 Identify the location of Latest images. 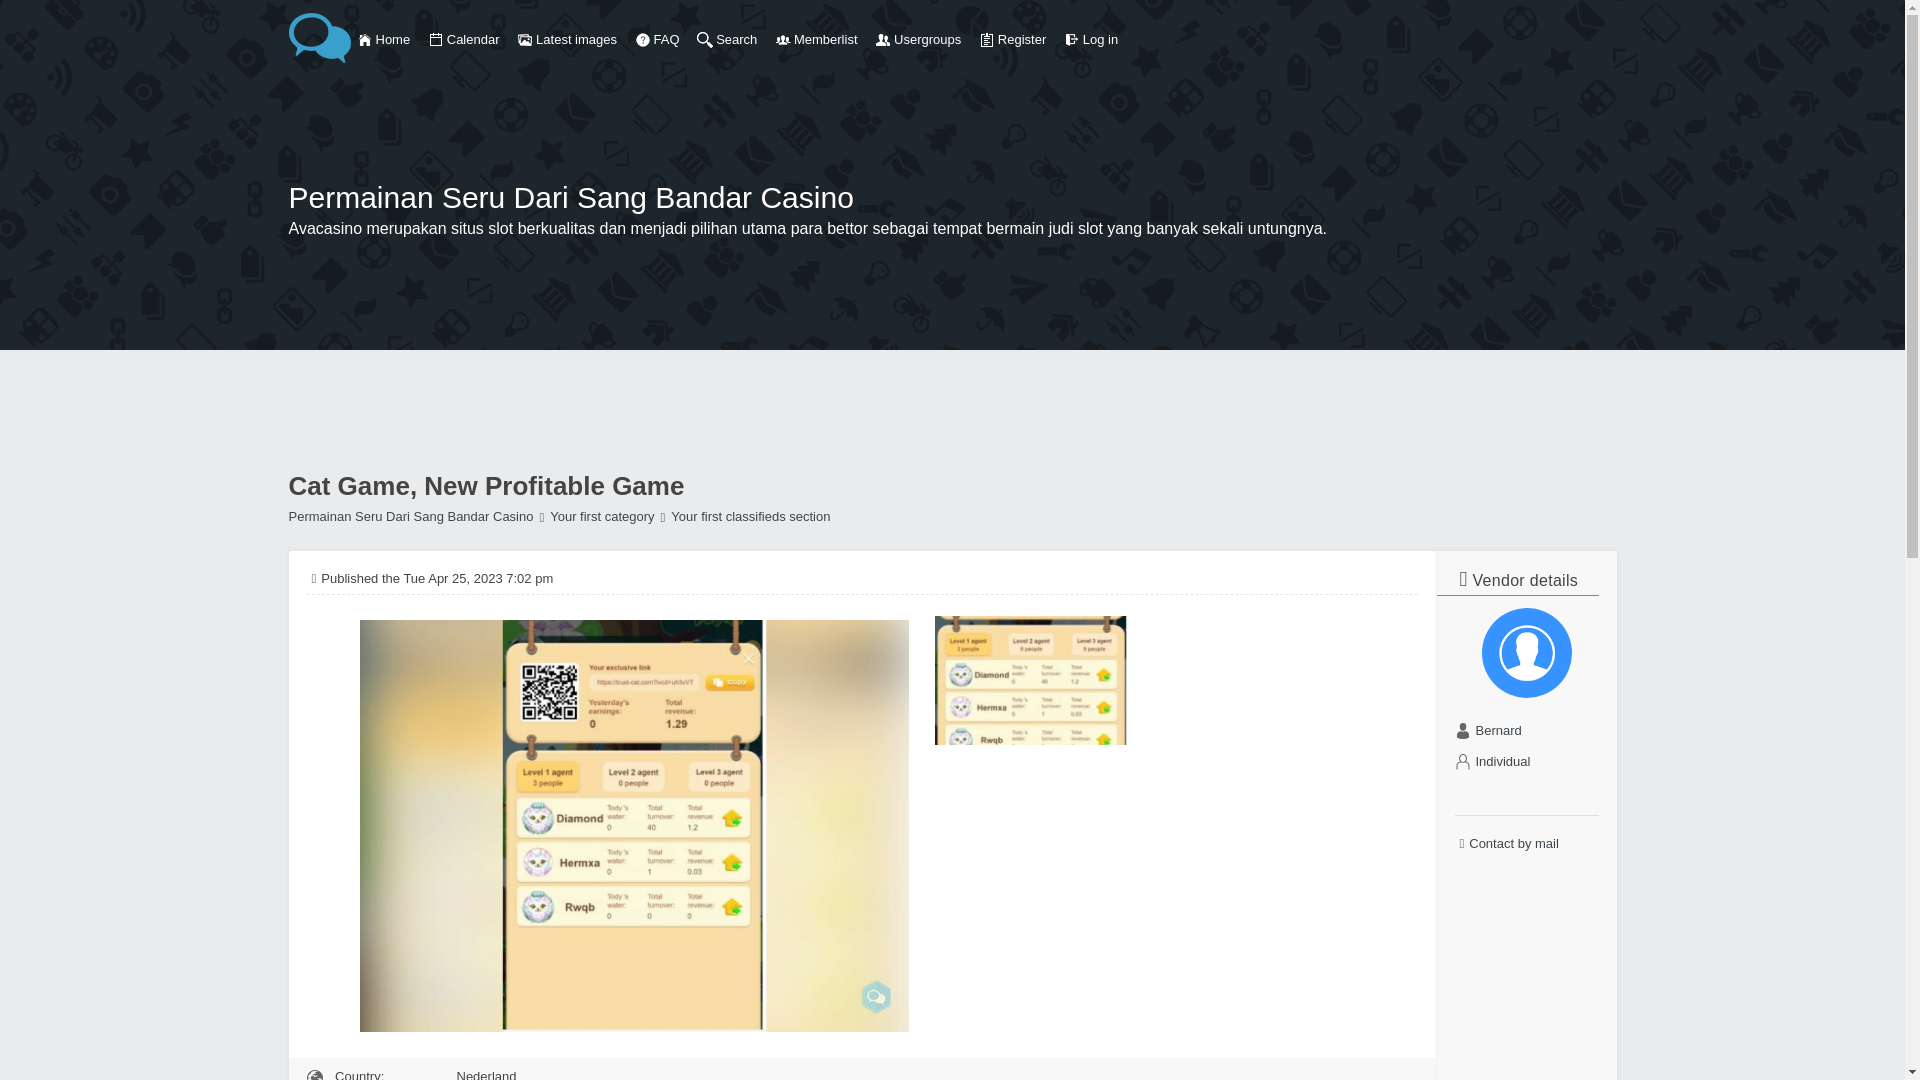
(566, 40).